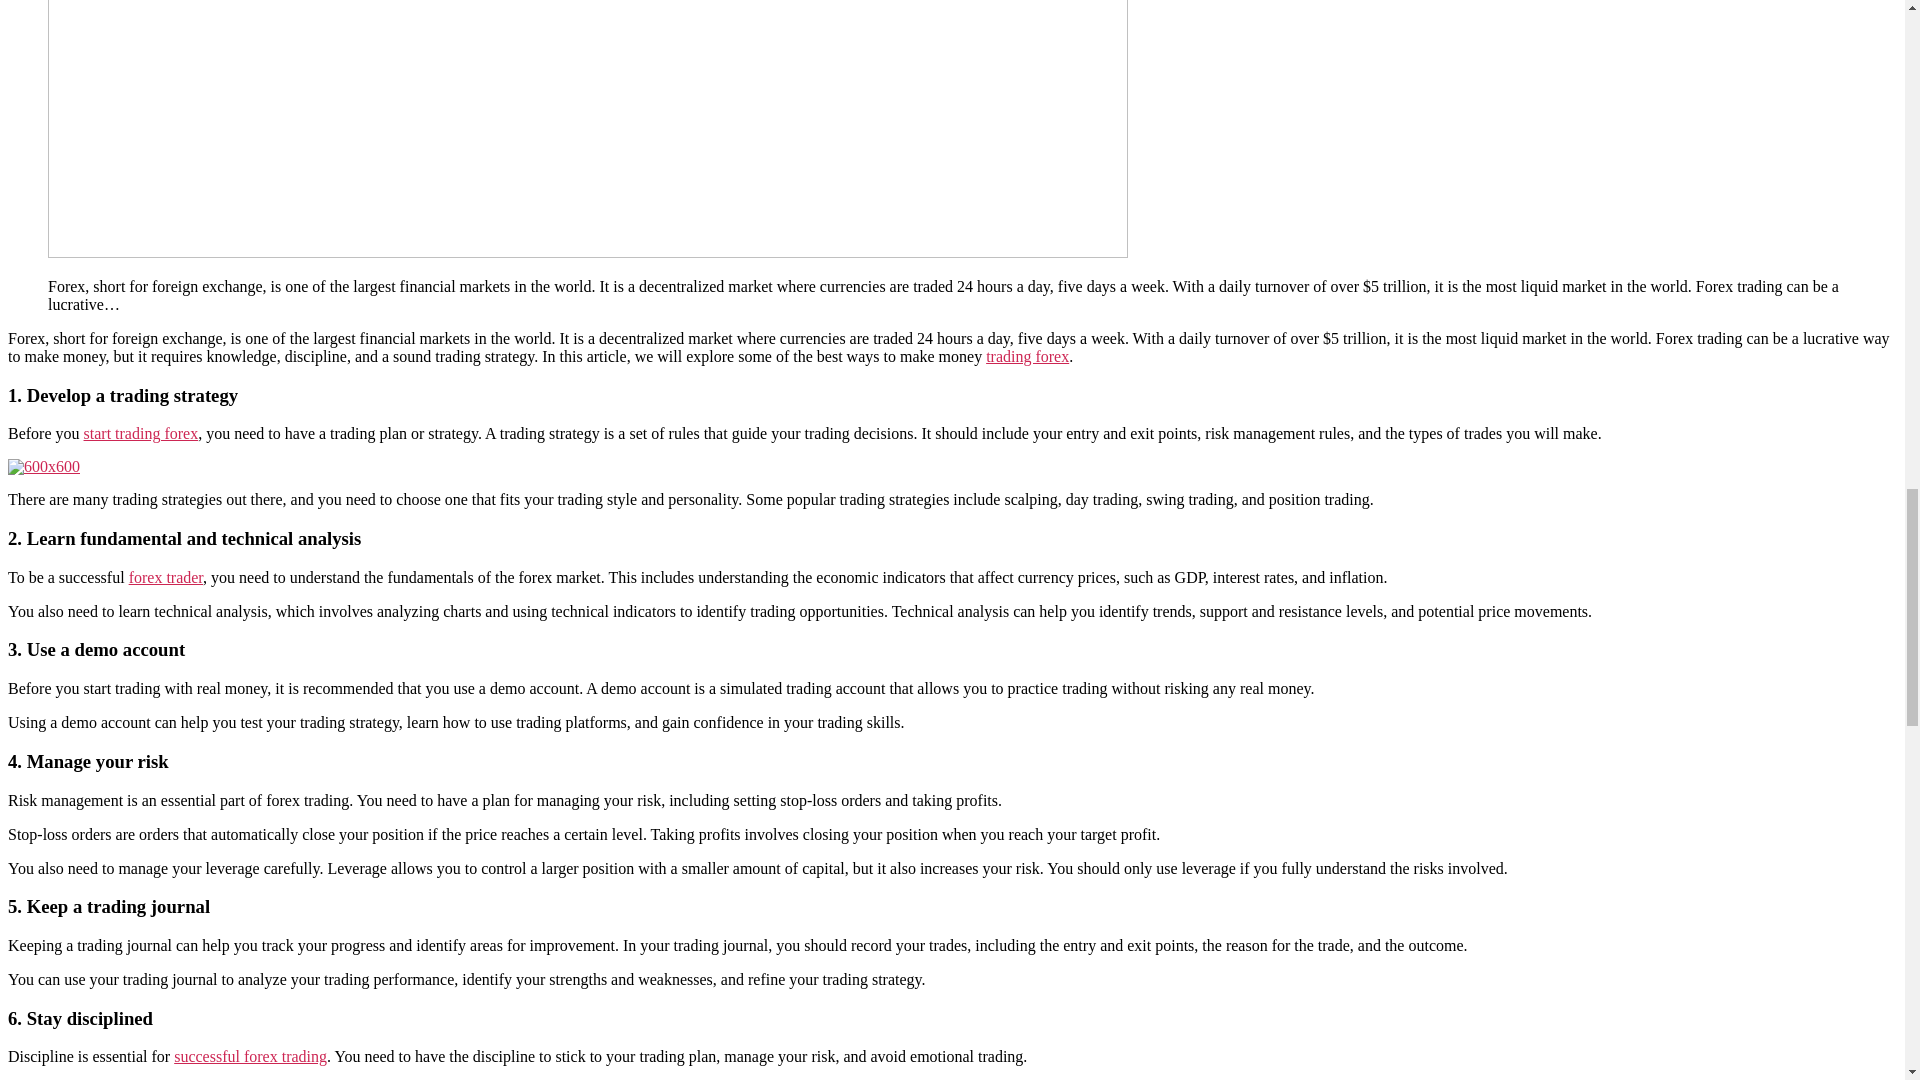 Image resolution: width=1920 pixels, height=1080 pixels. Describe the element at coordinates (1028, 356) in the screenshot. I see `trading forex` at that location.